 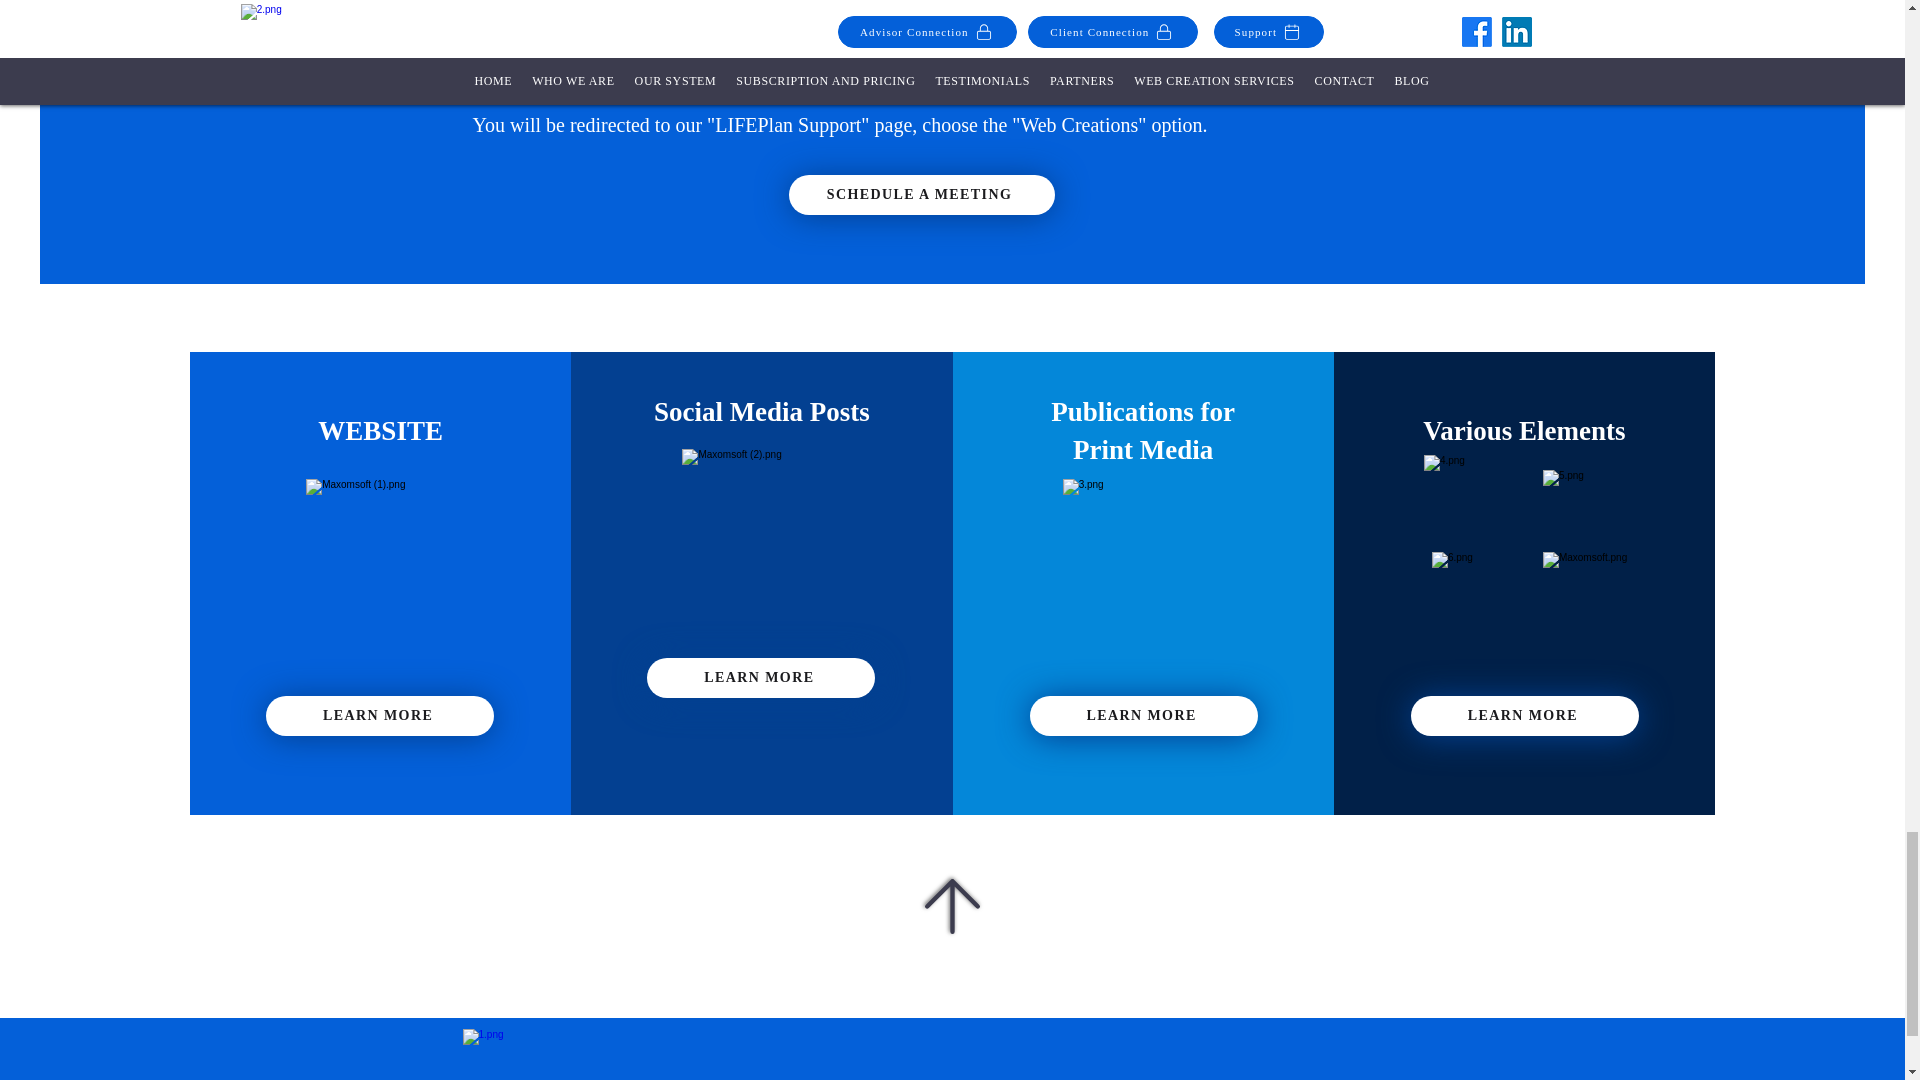 I want to click on LEARN MORE, so click(x=761, y=677).